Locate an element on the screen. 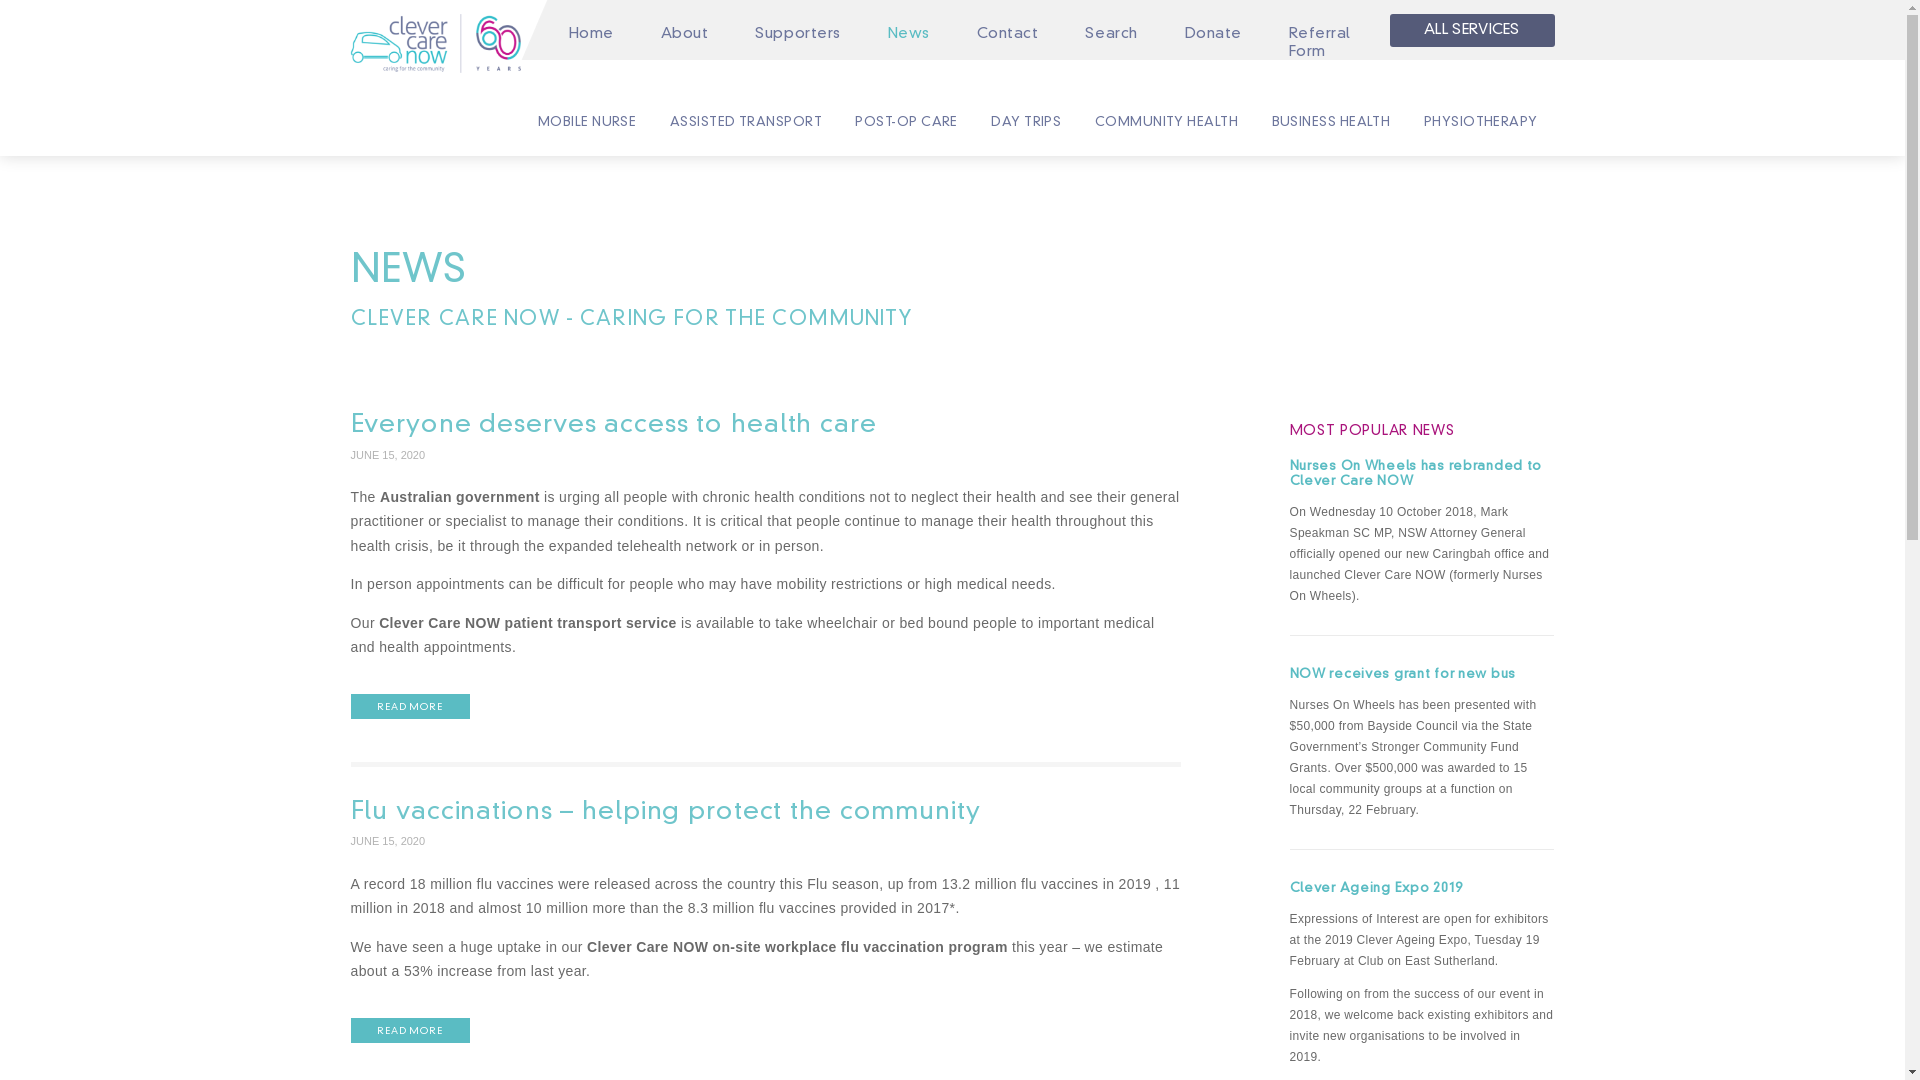 This screenshot has height=1080, width=1920. Referral Form is located at coordinates (1319, 44).